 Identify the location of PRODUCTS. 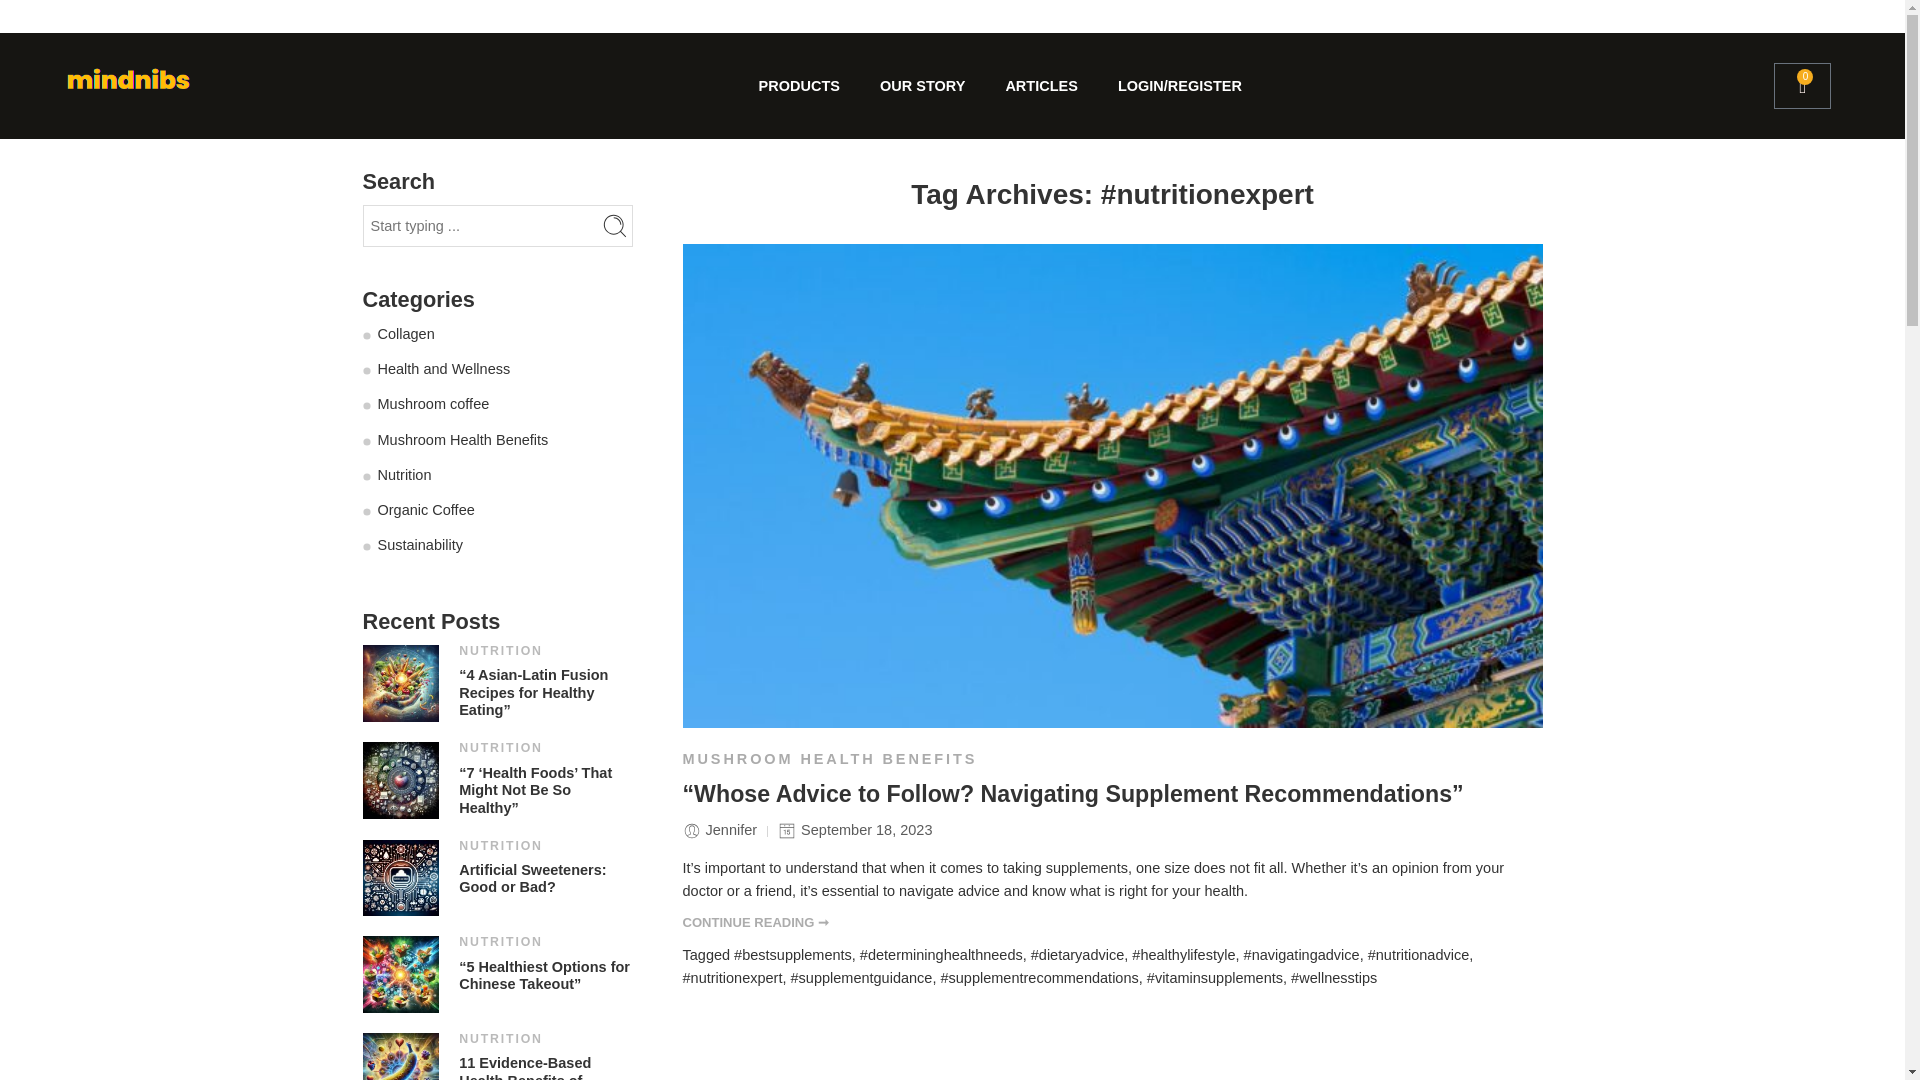
(800, 86).